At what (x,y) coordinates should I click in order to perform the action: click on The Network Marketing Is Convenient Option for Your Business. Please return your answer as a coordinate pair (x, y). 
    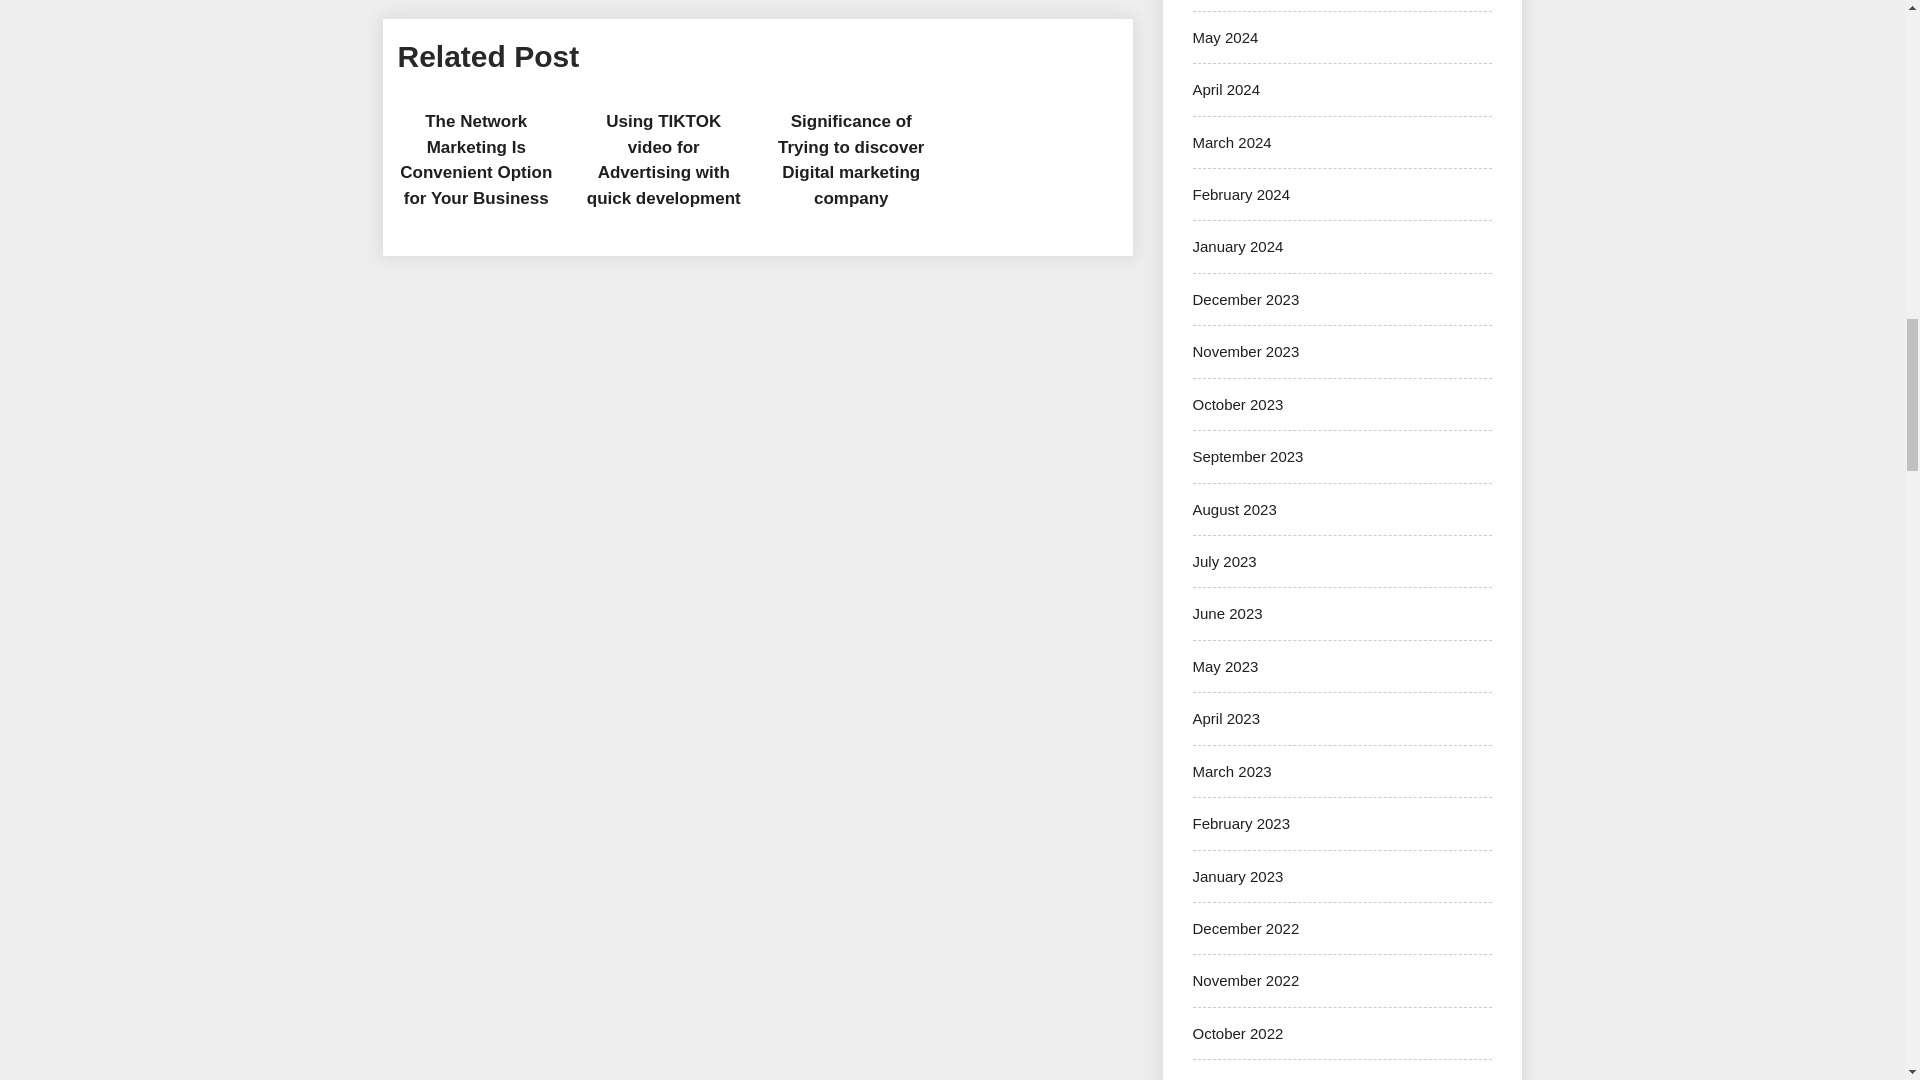
    Looking at the image, I should click on (476, 160).